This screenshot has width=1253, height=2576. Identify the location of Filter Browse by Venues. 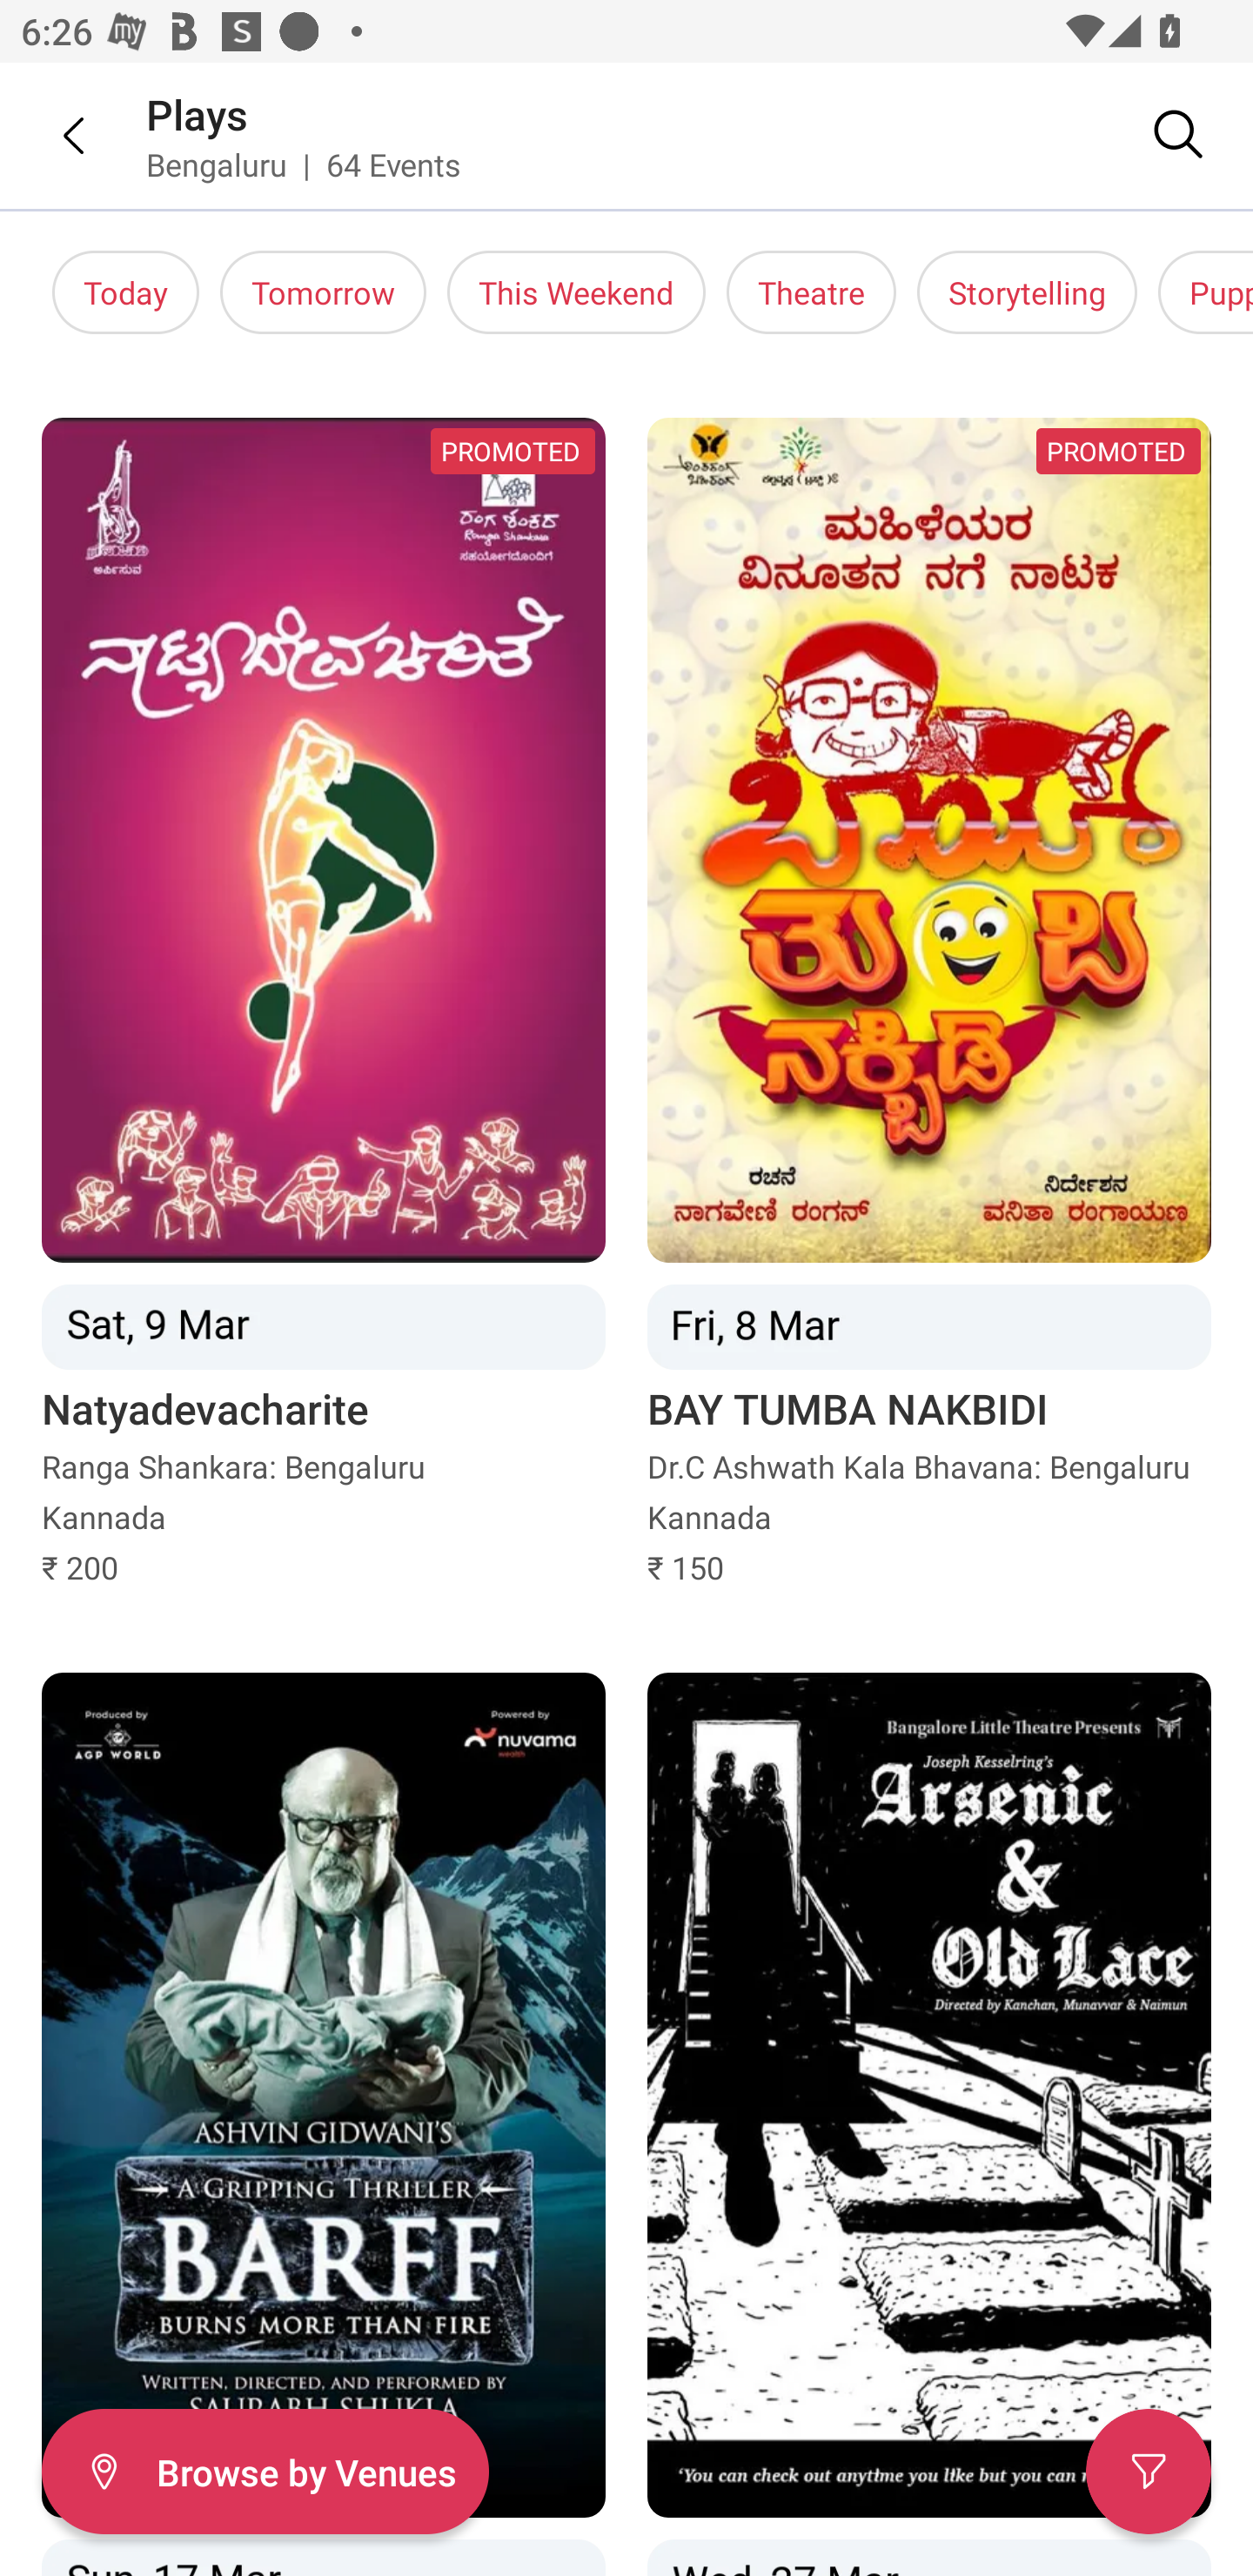
(265, 2472).